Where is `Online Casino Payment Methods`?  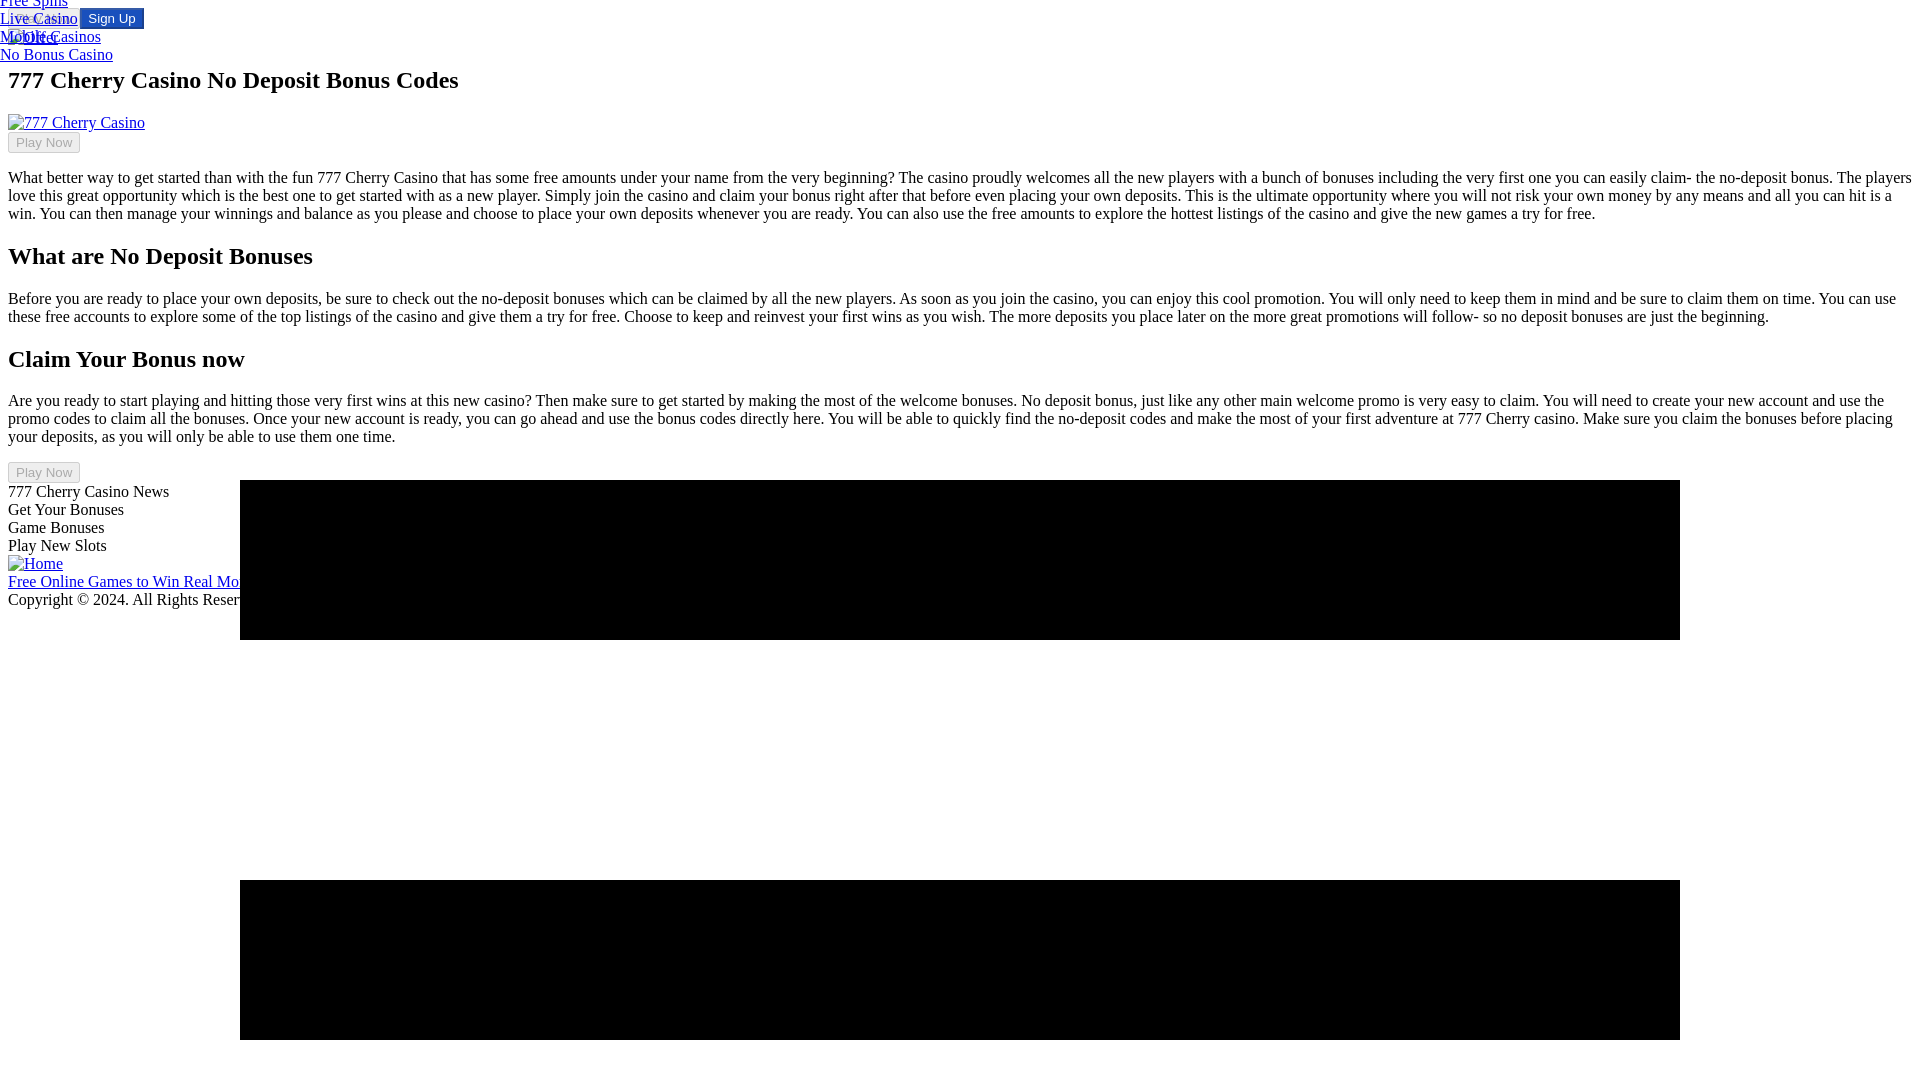 Online Casino Payment Methods is located at coordinates (694, 581).